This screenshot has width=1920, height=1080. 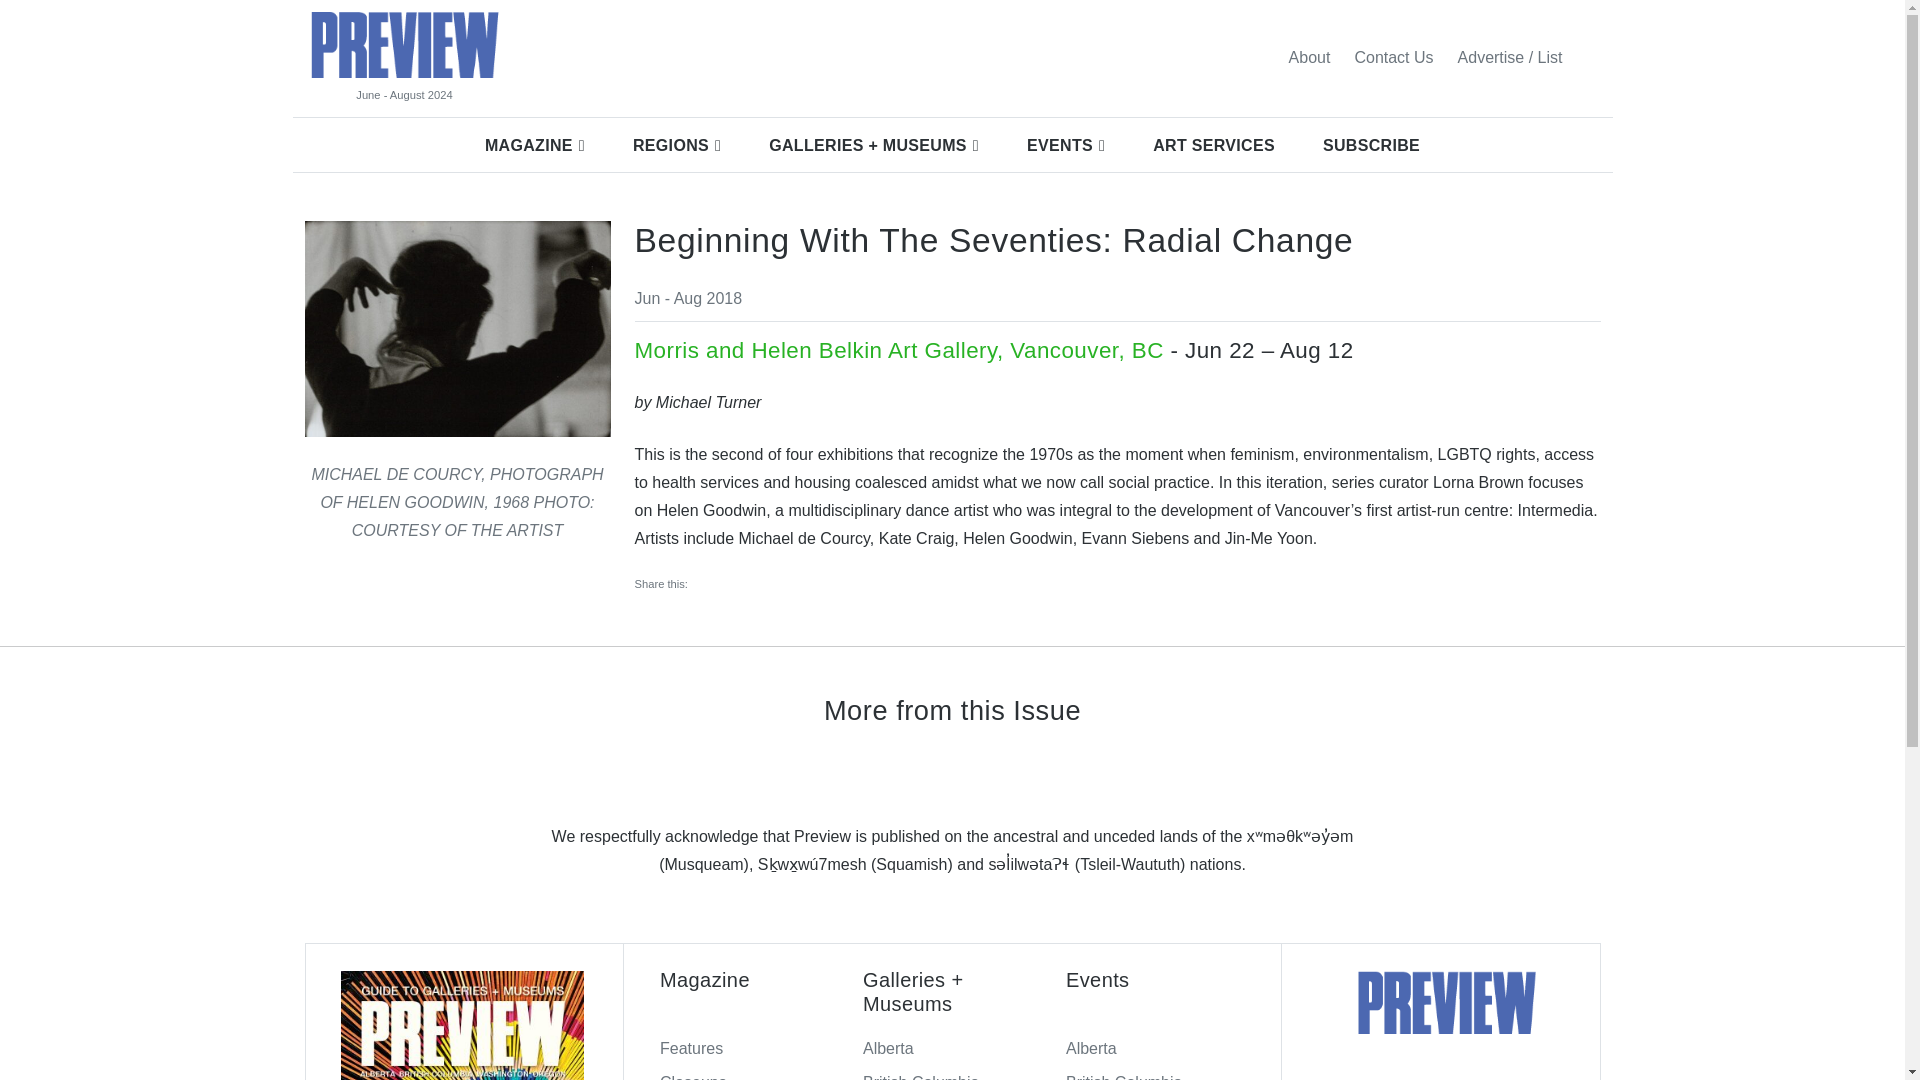 What do you see at coordinates (676, 145) in the screenshot?
I see `REGIONS` at bounding box center [676, 145].